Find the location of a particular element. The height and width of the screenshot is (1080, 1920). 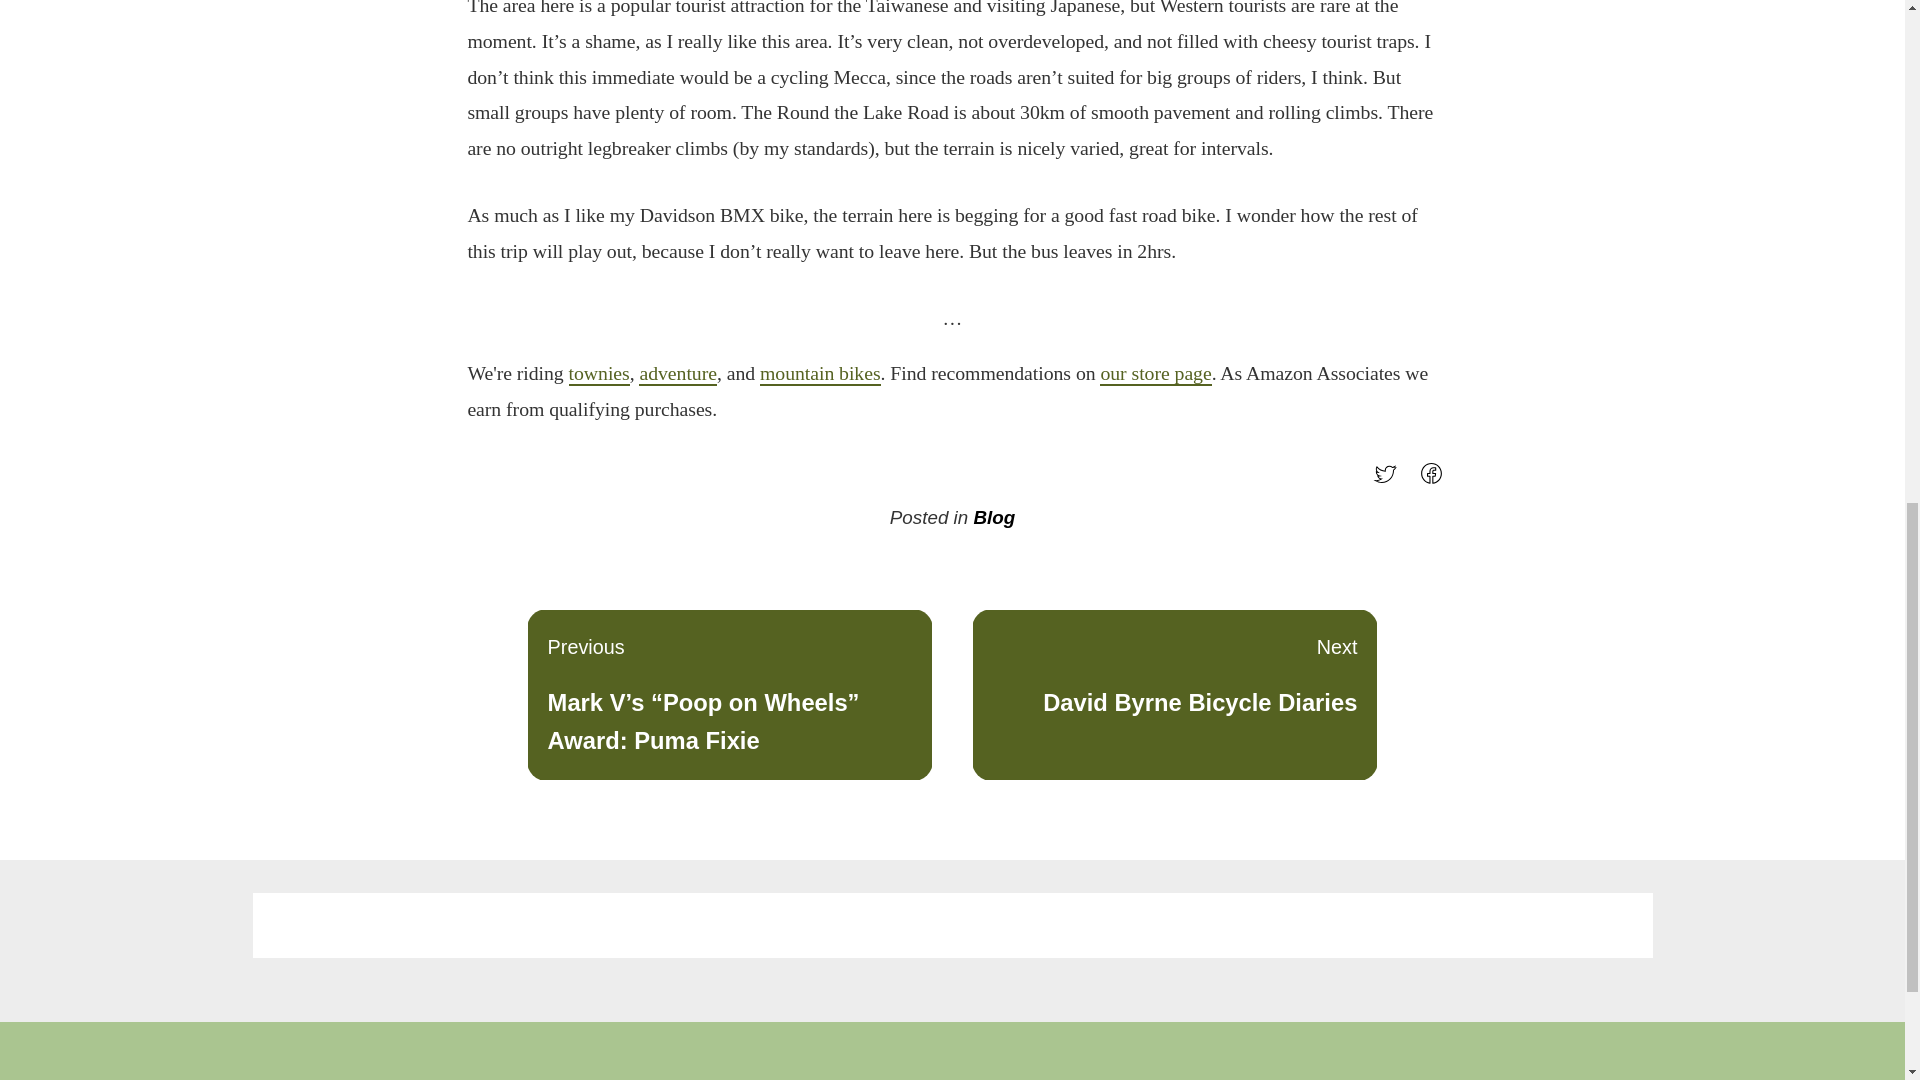

Share on Facebook is located at coordinates (1436, 480).